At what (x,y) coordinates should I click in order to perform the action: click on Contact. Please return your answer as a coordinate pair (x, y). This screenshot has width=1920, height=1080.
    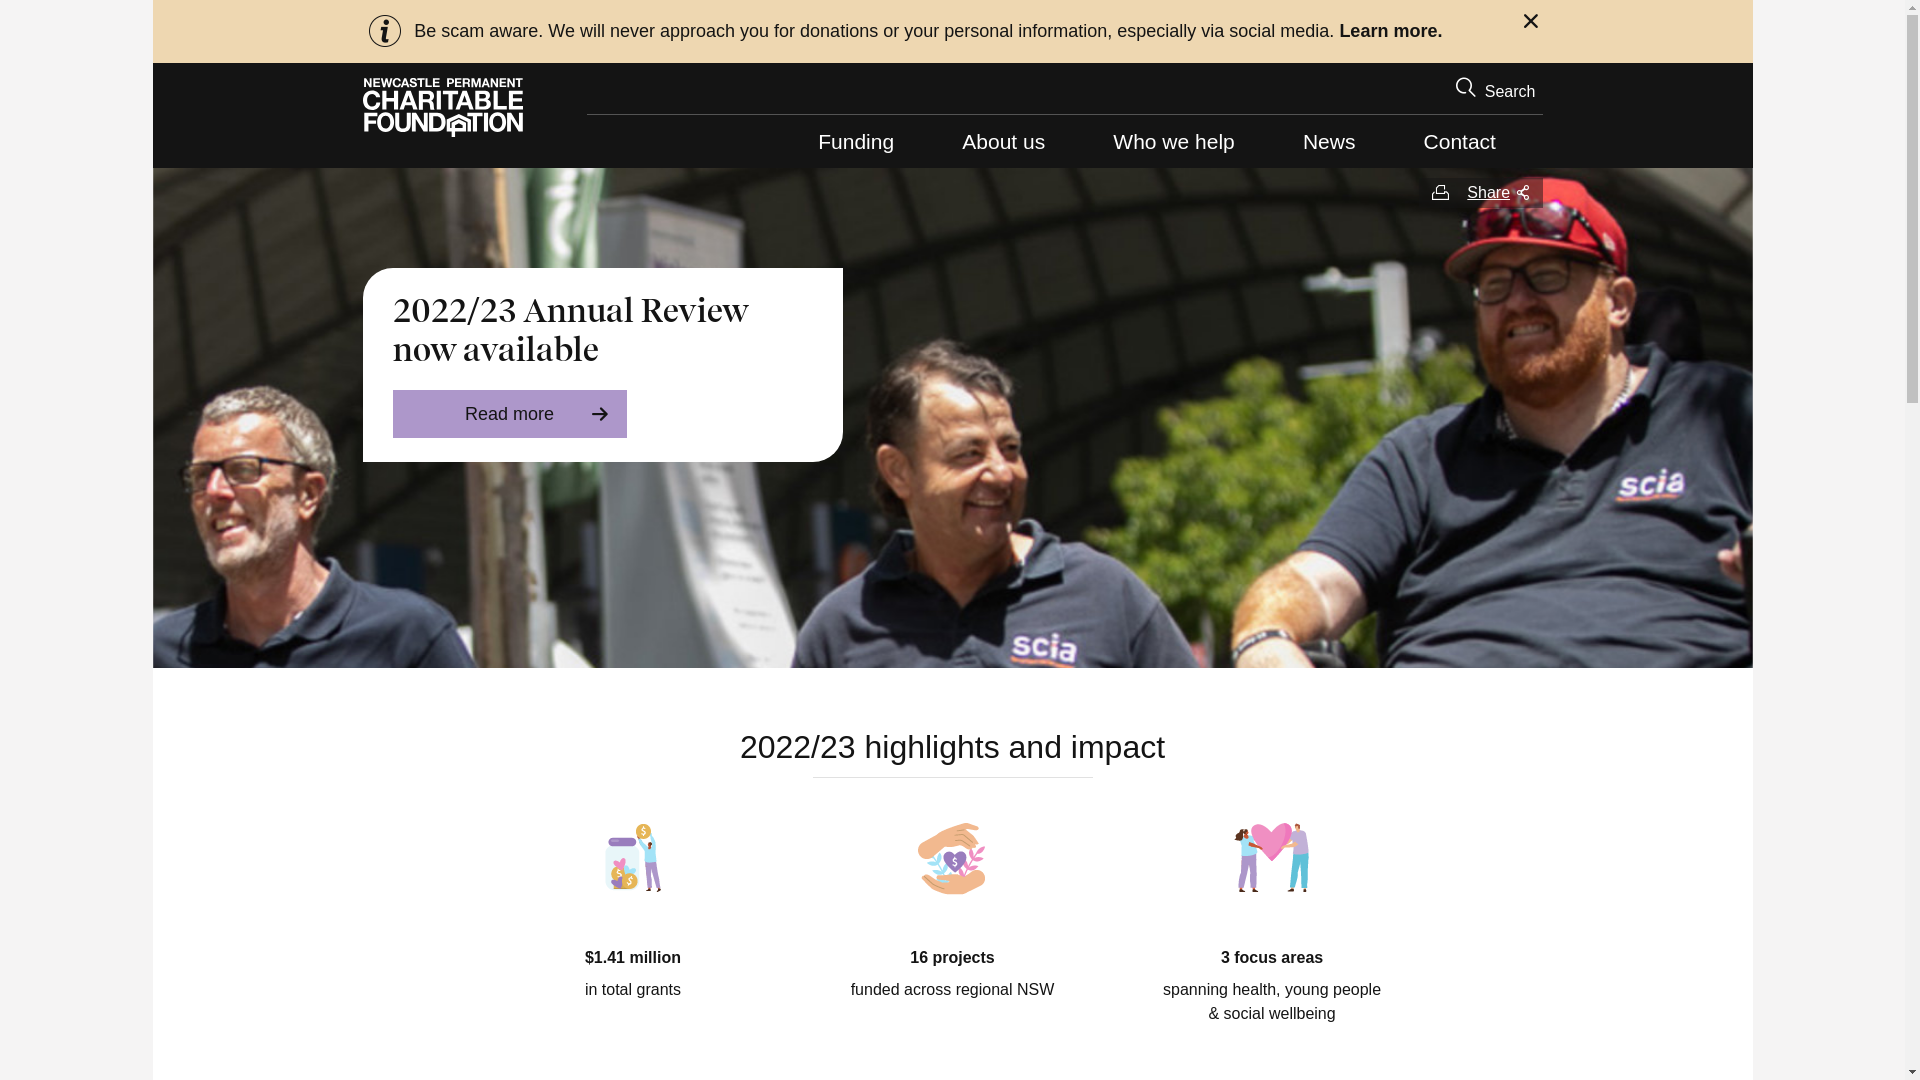
    Looking at the image, I should click on (1460, 142).